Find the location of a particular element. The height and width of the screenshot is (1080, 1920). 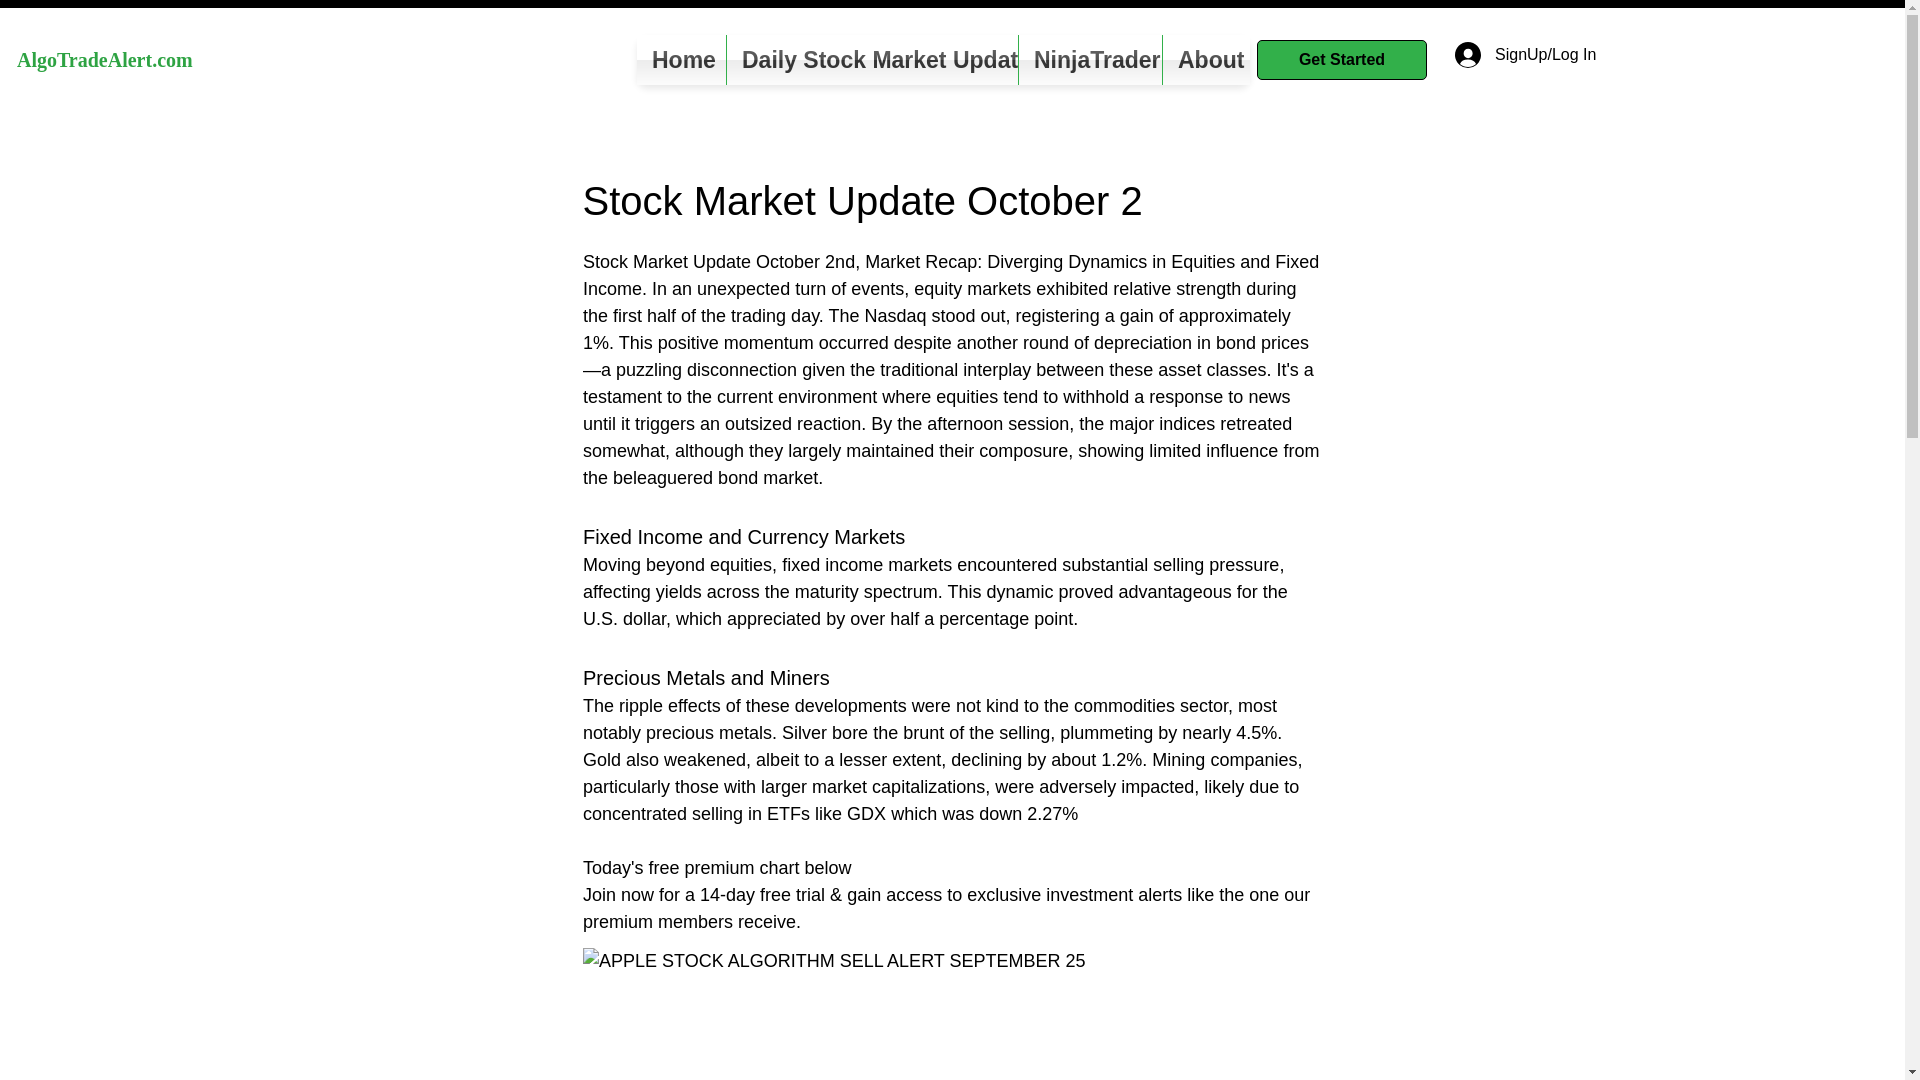

Get Started is located at coordinates (1342, 59).